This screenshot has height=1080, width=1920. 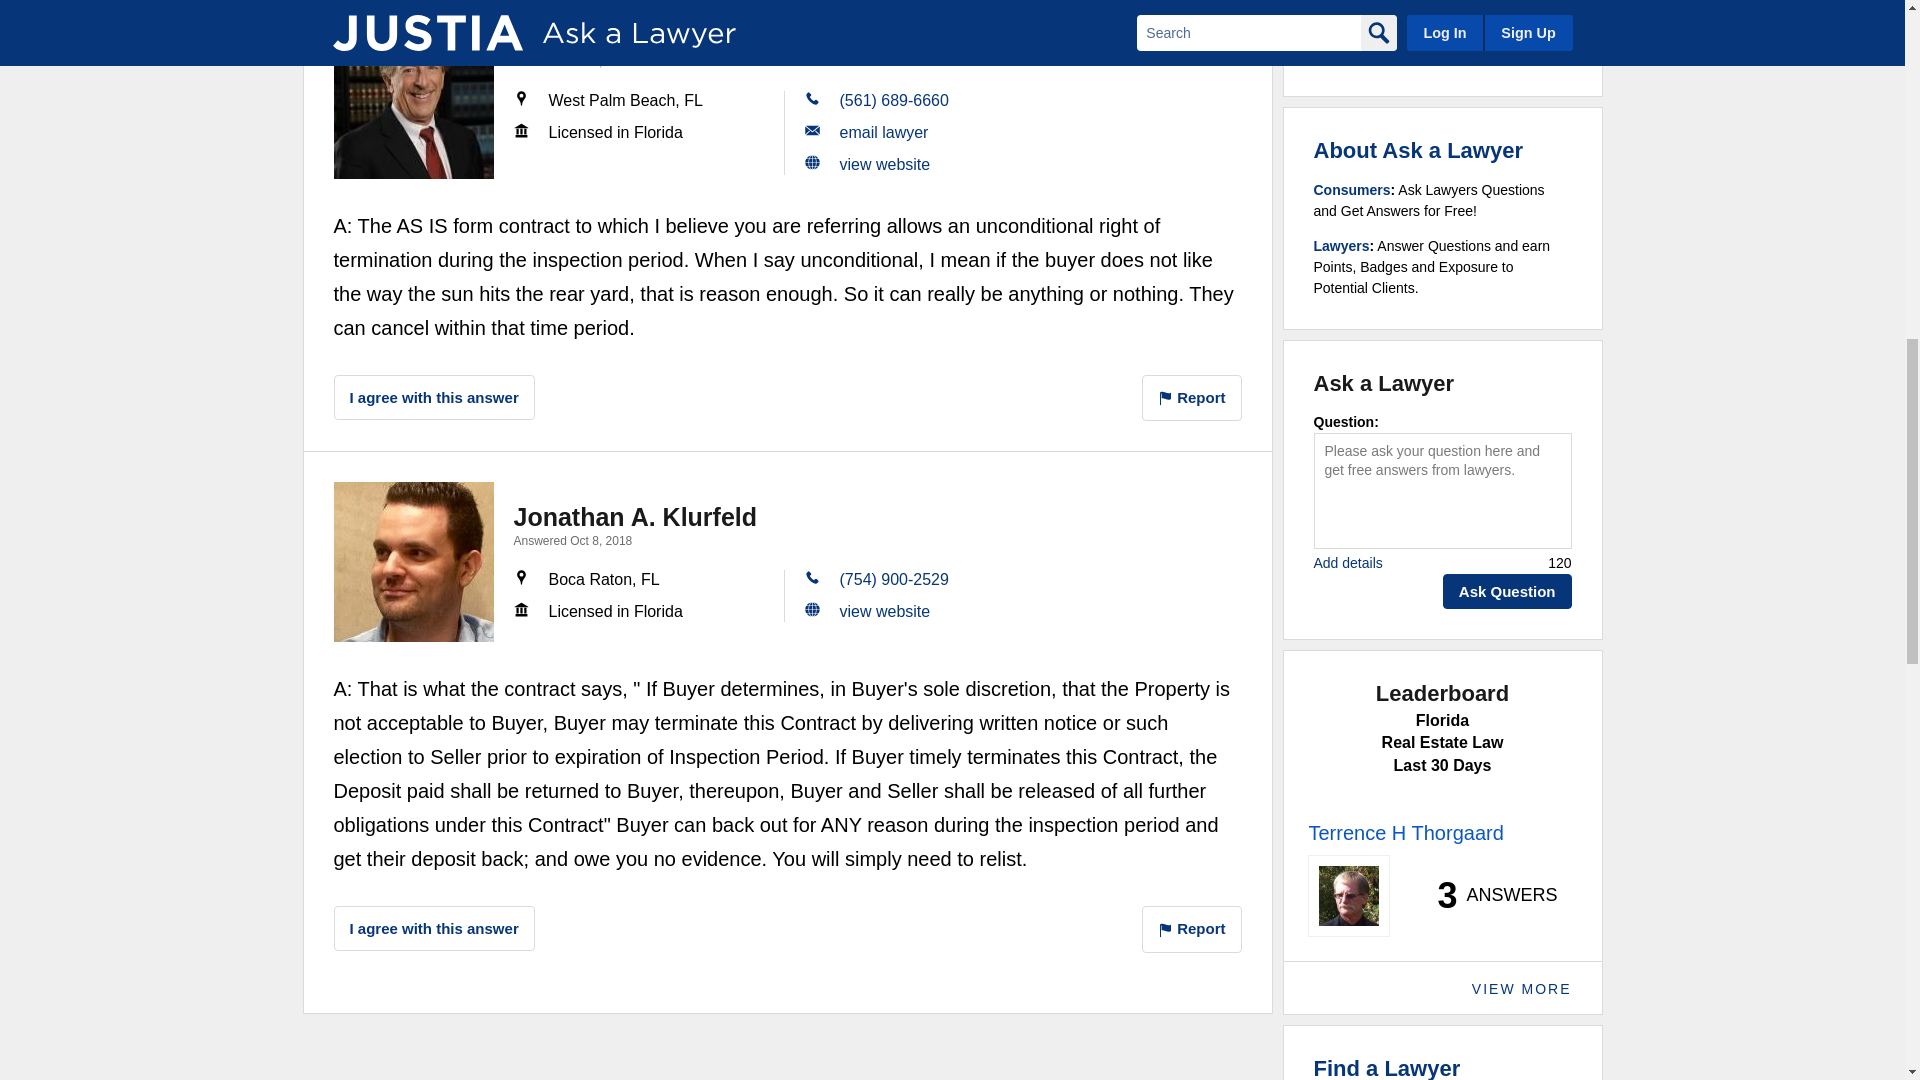 What do you see at coordinates (414, 561) in the screenshot?
I see `Jonathan A. Klurfeld` at bounding box center [414, 561].